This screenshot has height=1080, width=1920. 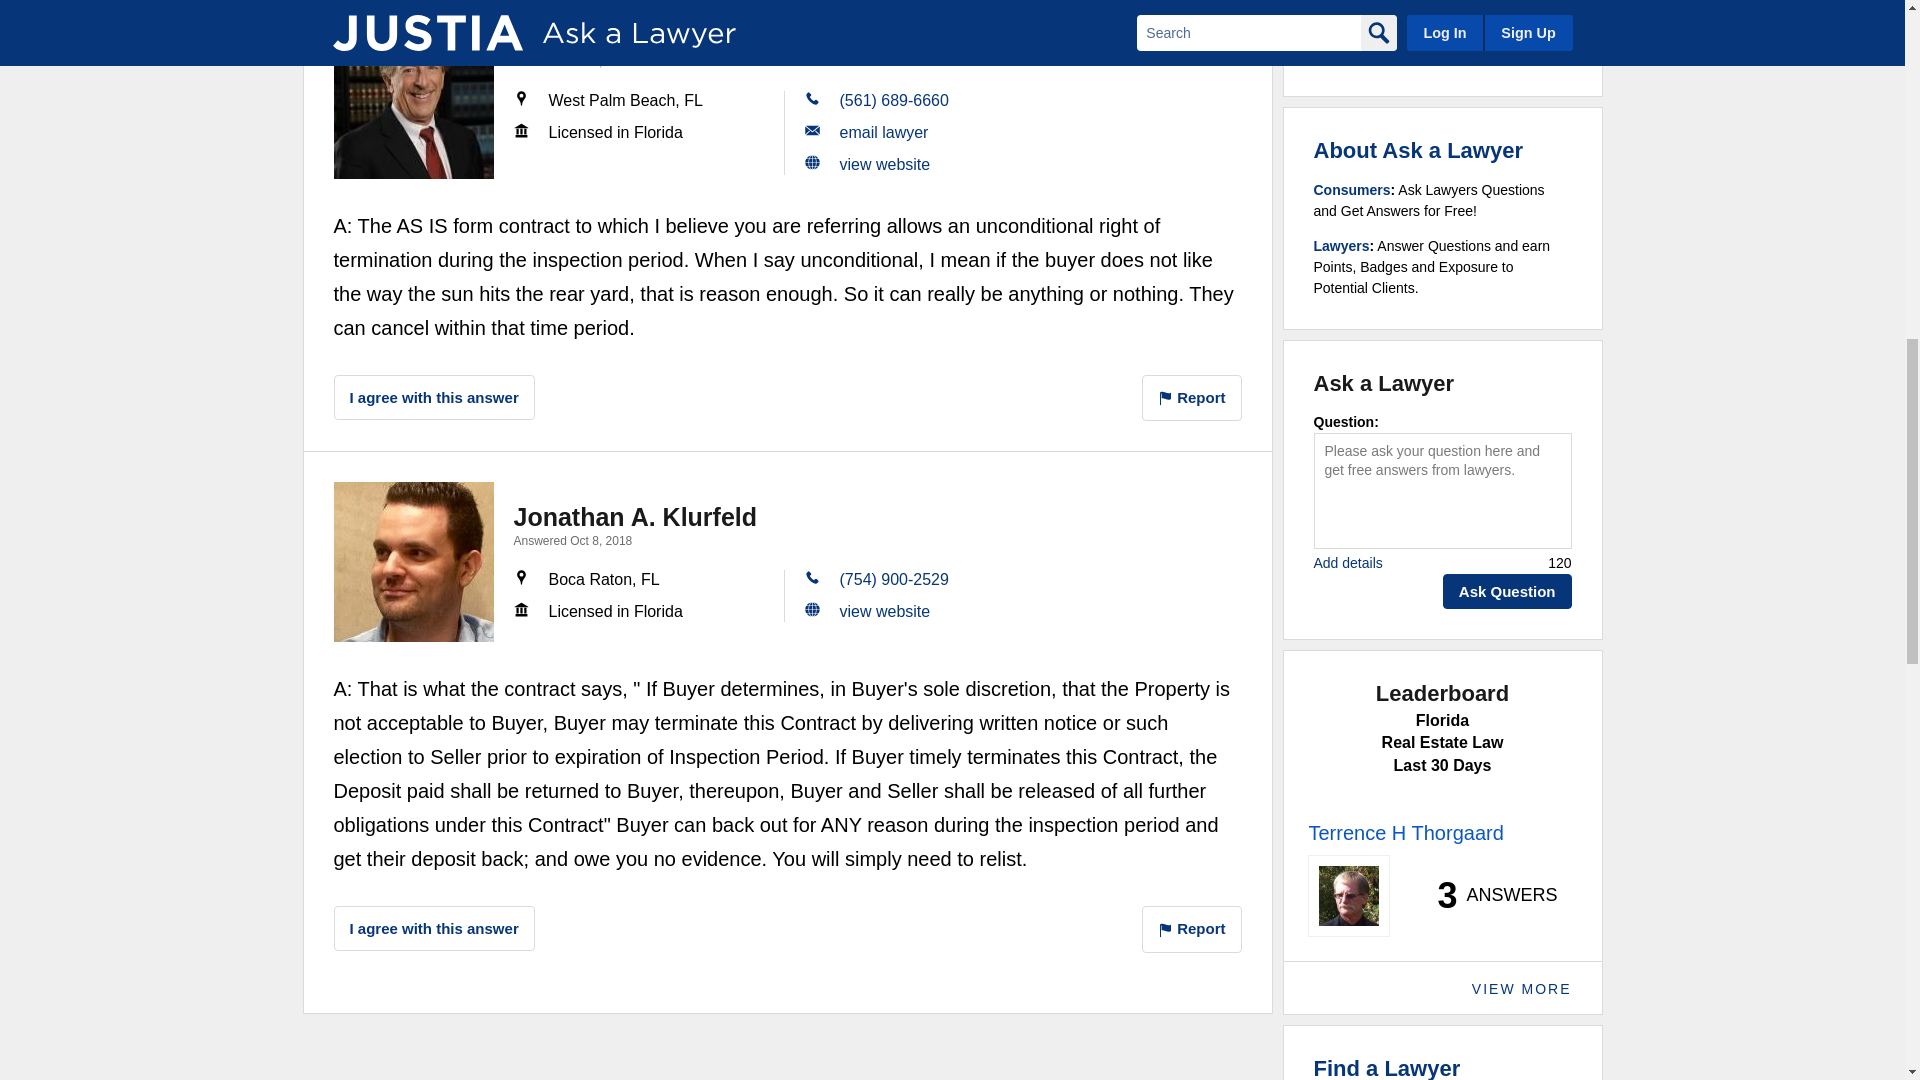 What do you see at coordinates (414, 561) in the screenshot?
I see `Jonathan A. Klurfeld` at bounding box center [414, 561].